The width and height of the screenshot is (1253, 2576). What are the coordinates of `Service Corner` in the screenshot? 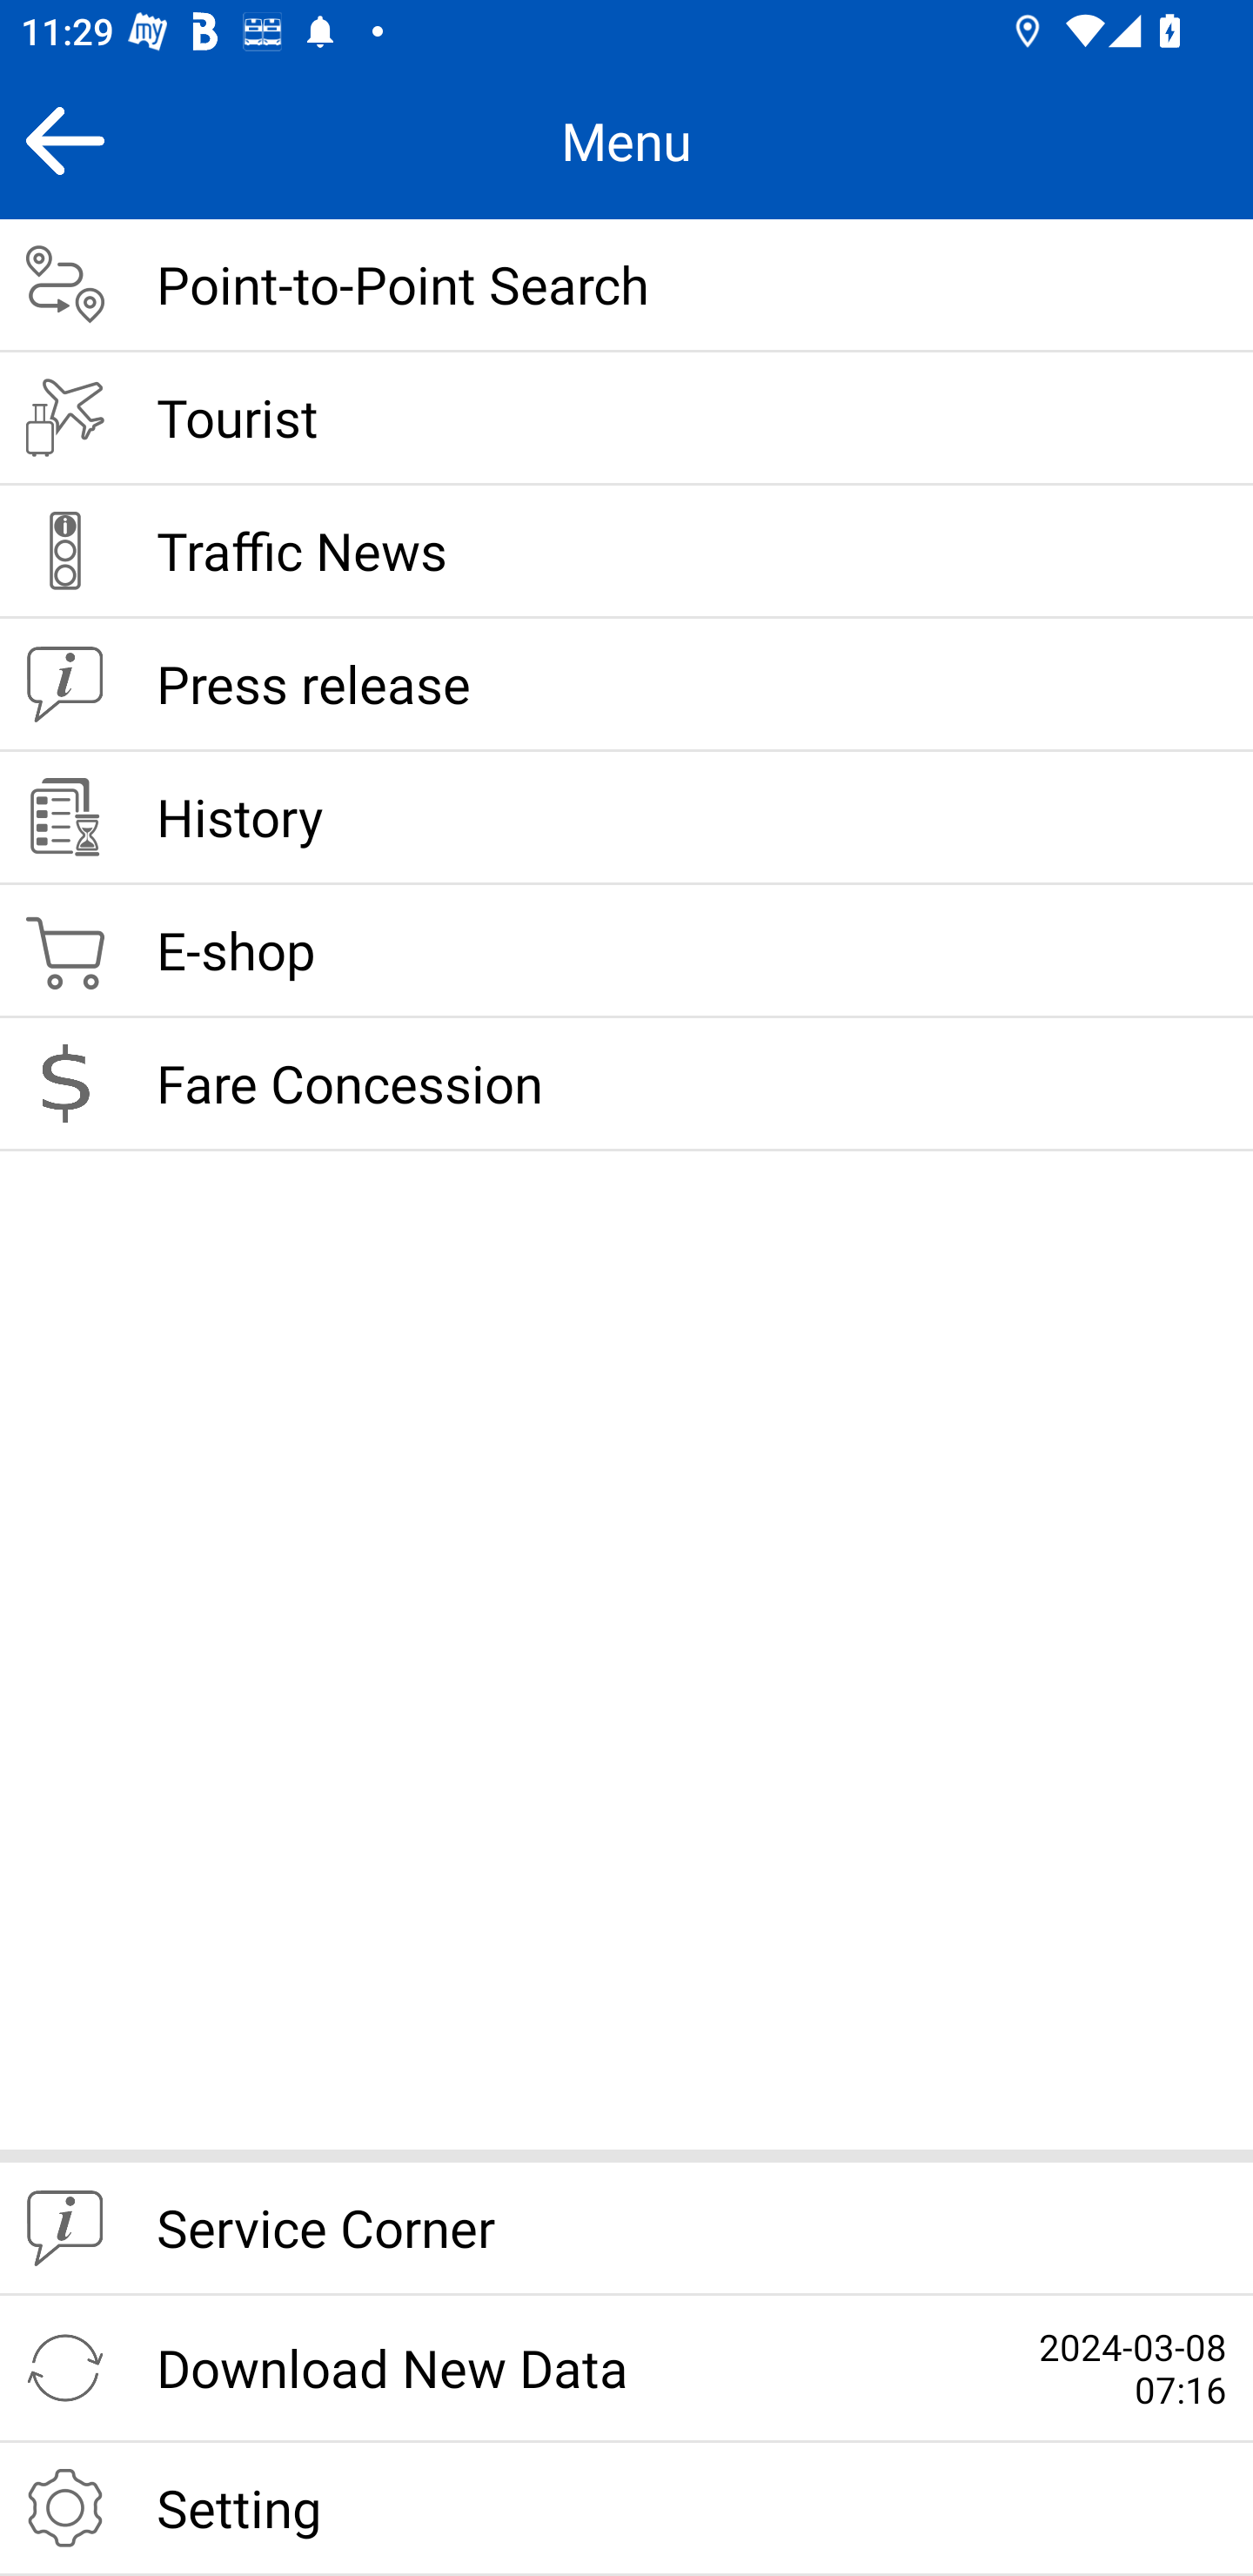 It's located at (626, 2230).